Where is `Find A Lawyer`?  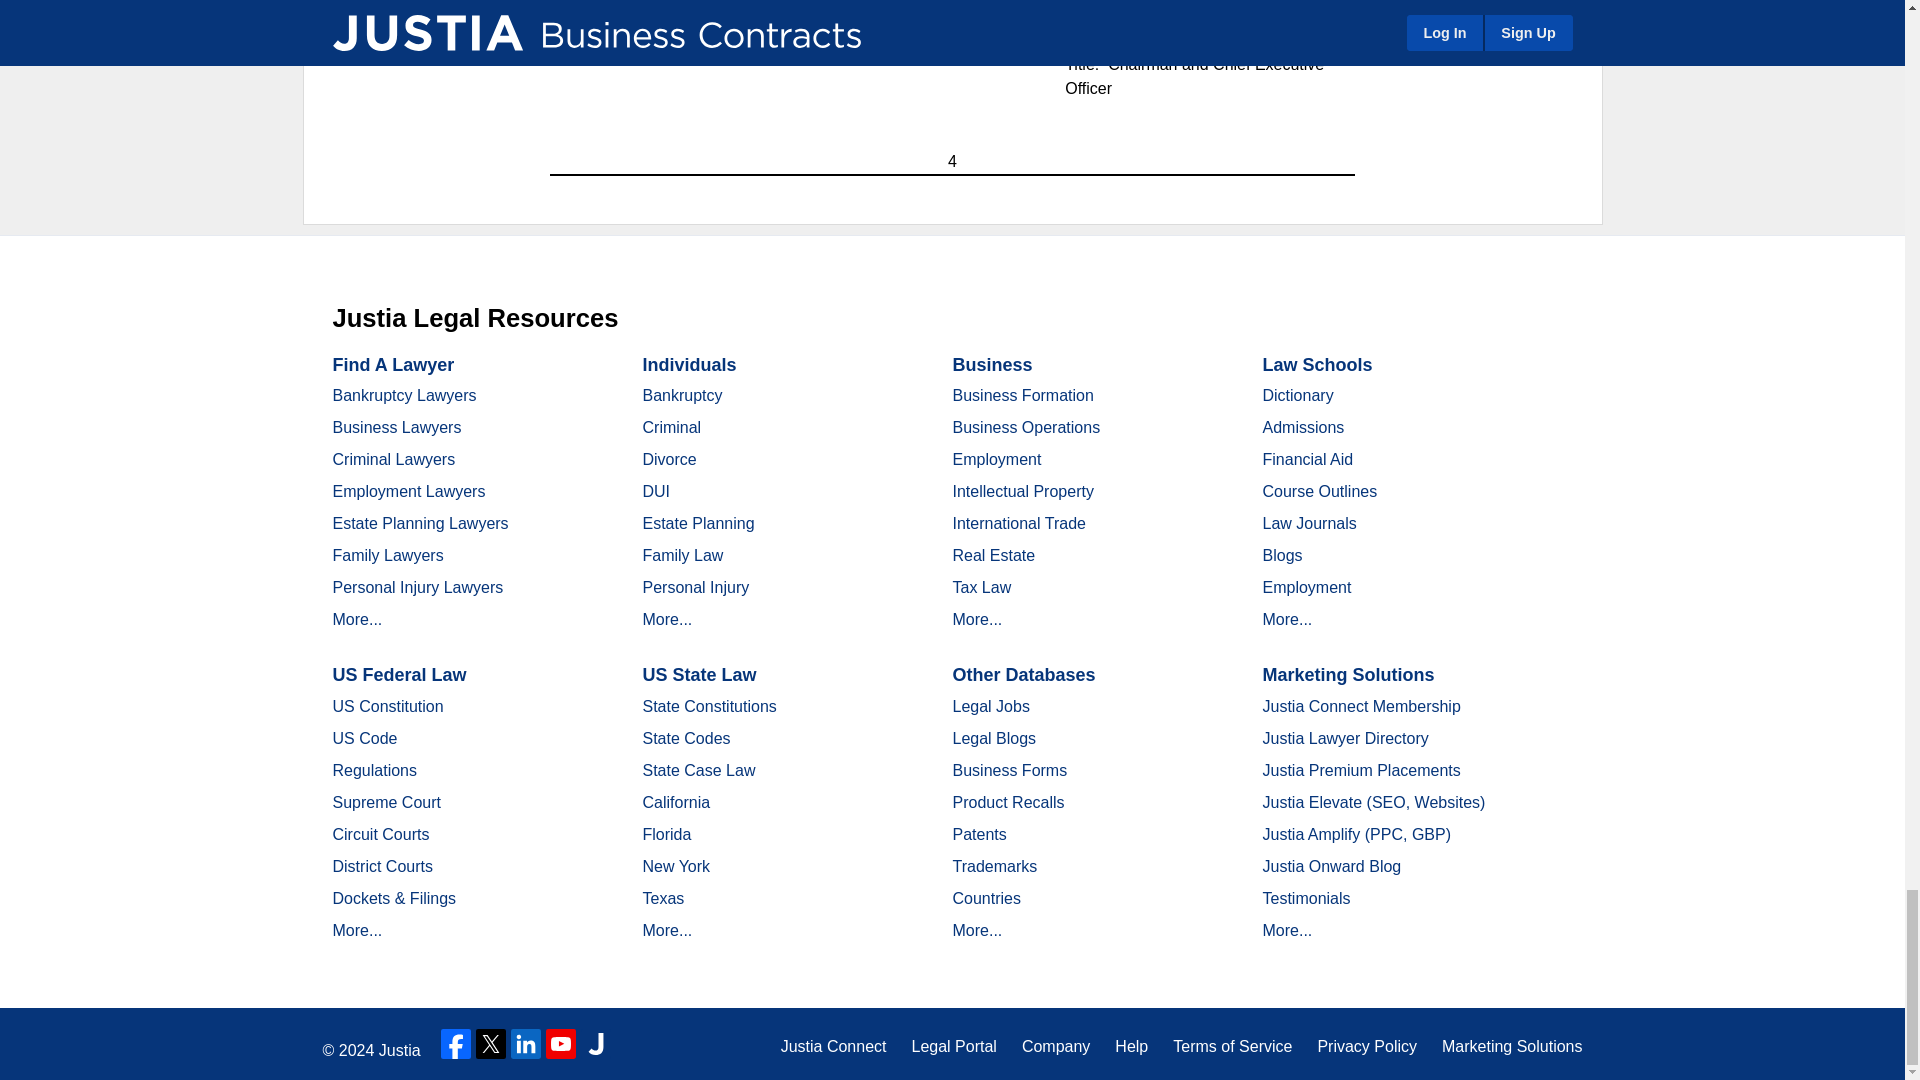
Find A Lawyer is located at coordinates (392, 364).